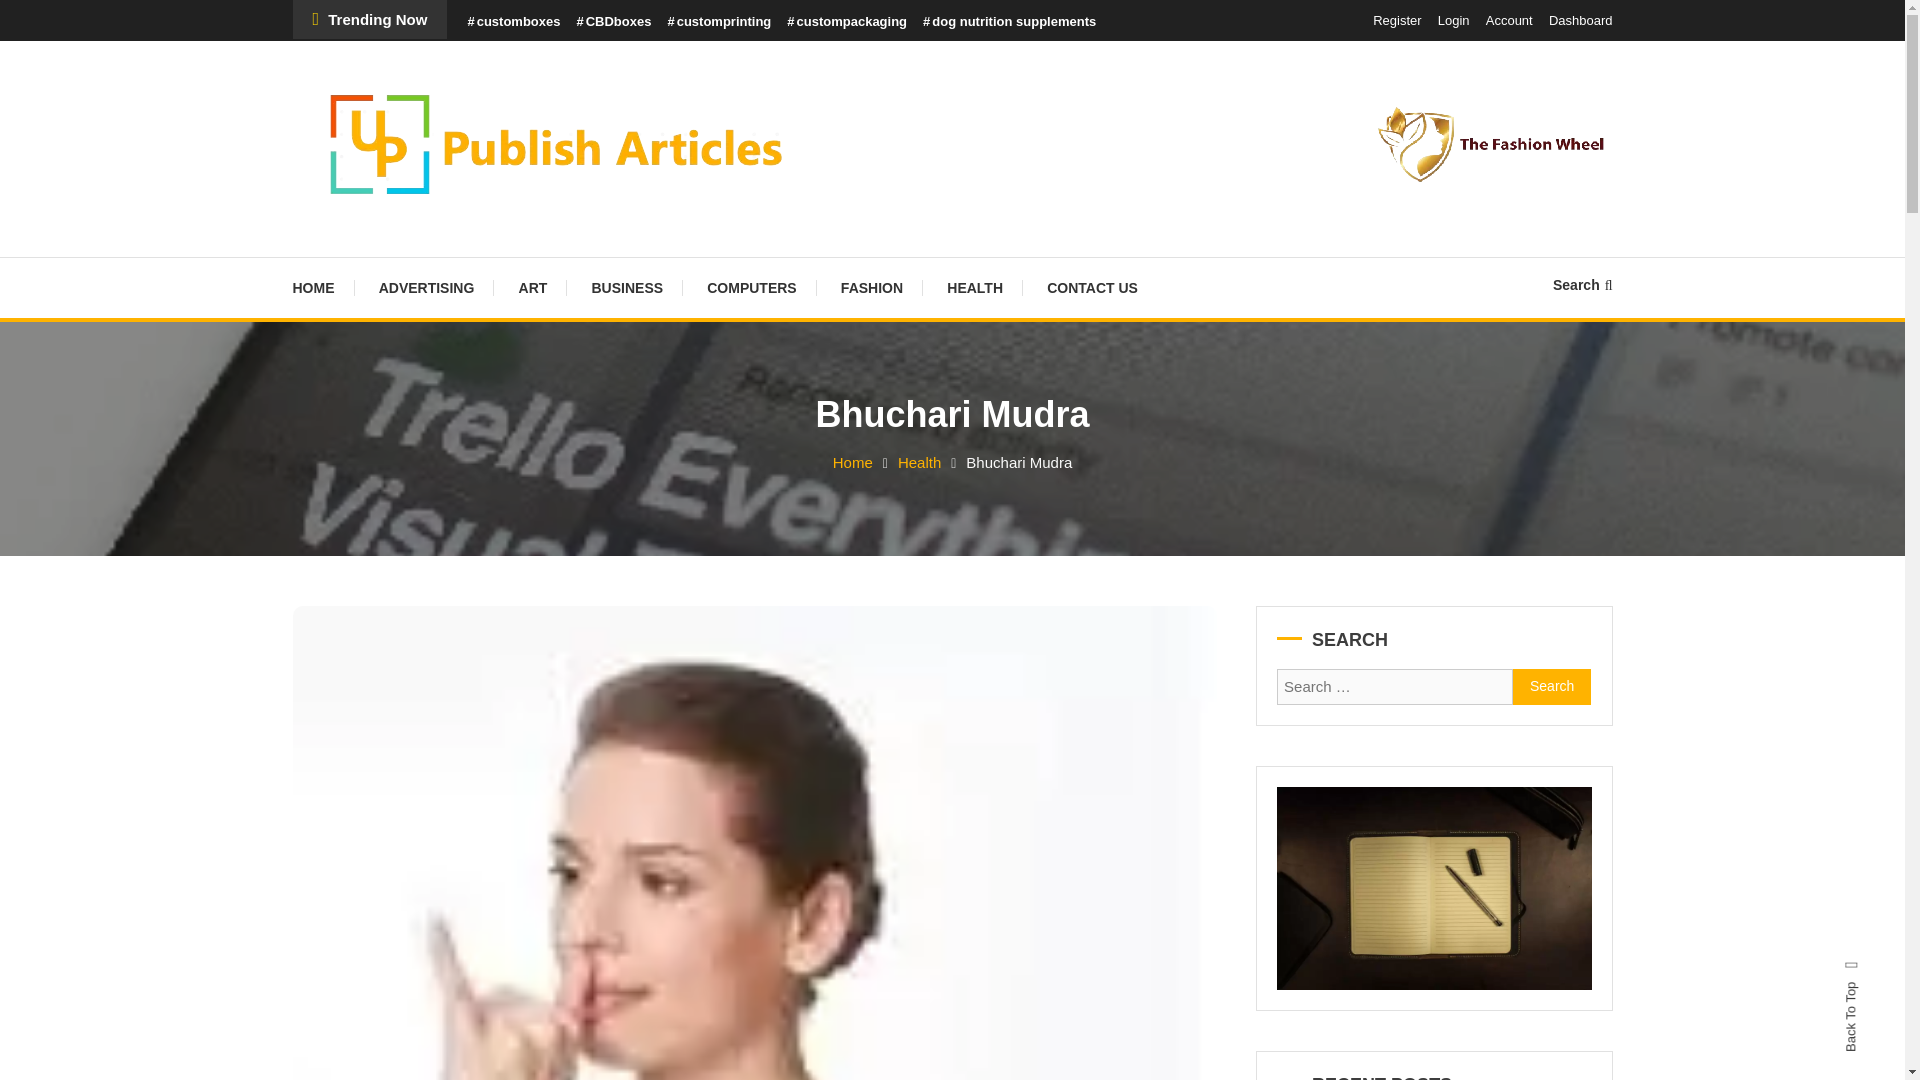 The image size is (1920, 1080). I want to click on HEALTH, so click(975, 288).